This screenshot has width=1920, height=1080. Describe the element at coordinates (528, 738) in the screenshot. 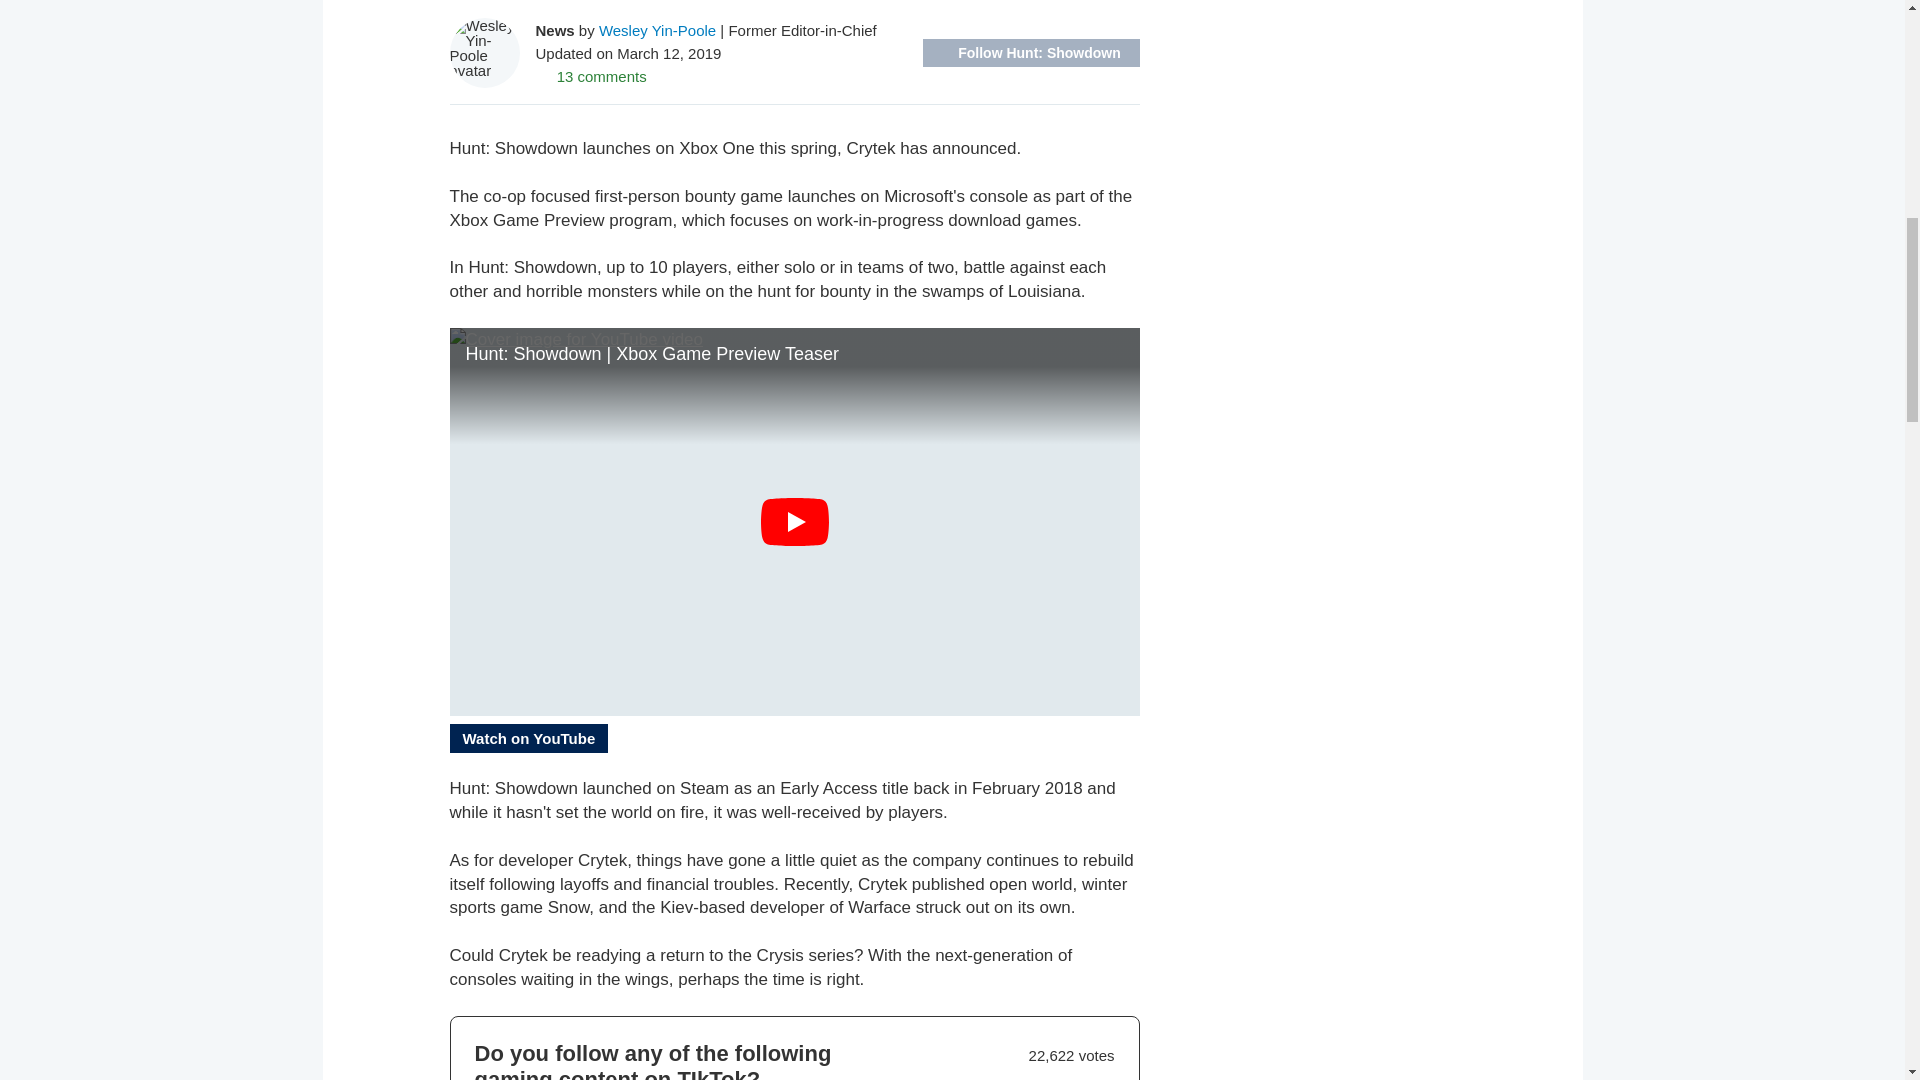

I see `Watch on YouTube` at that location.